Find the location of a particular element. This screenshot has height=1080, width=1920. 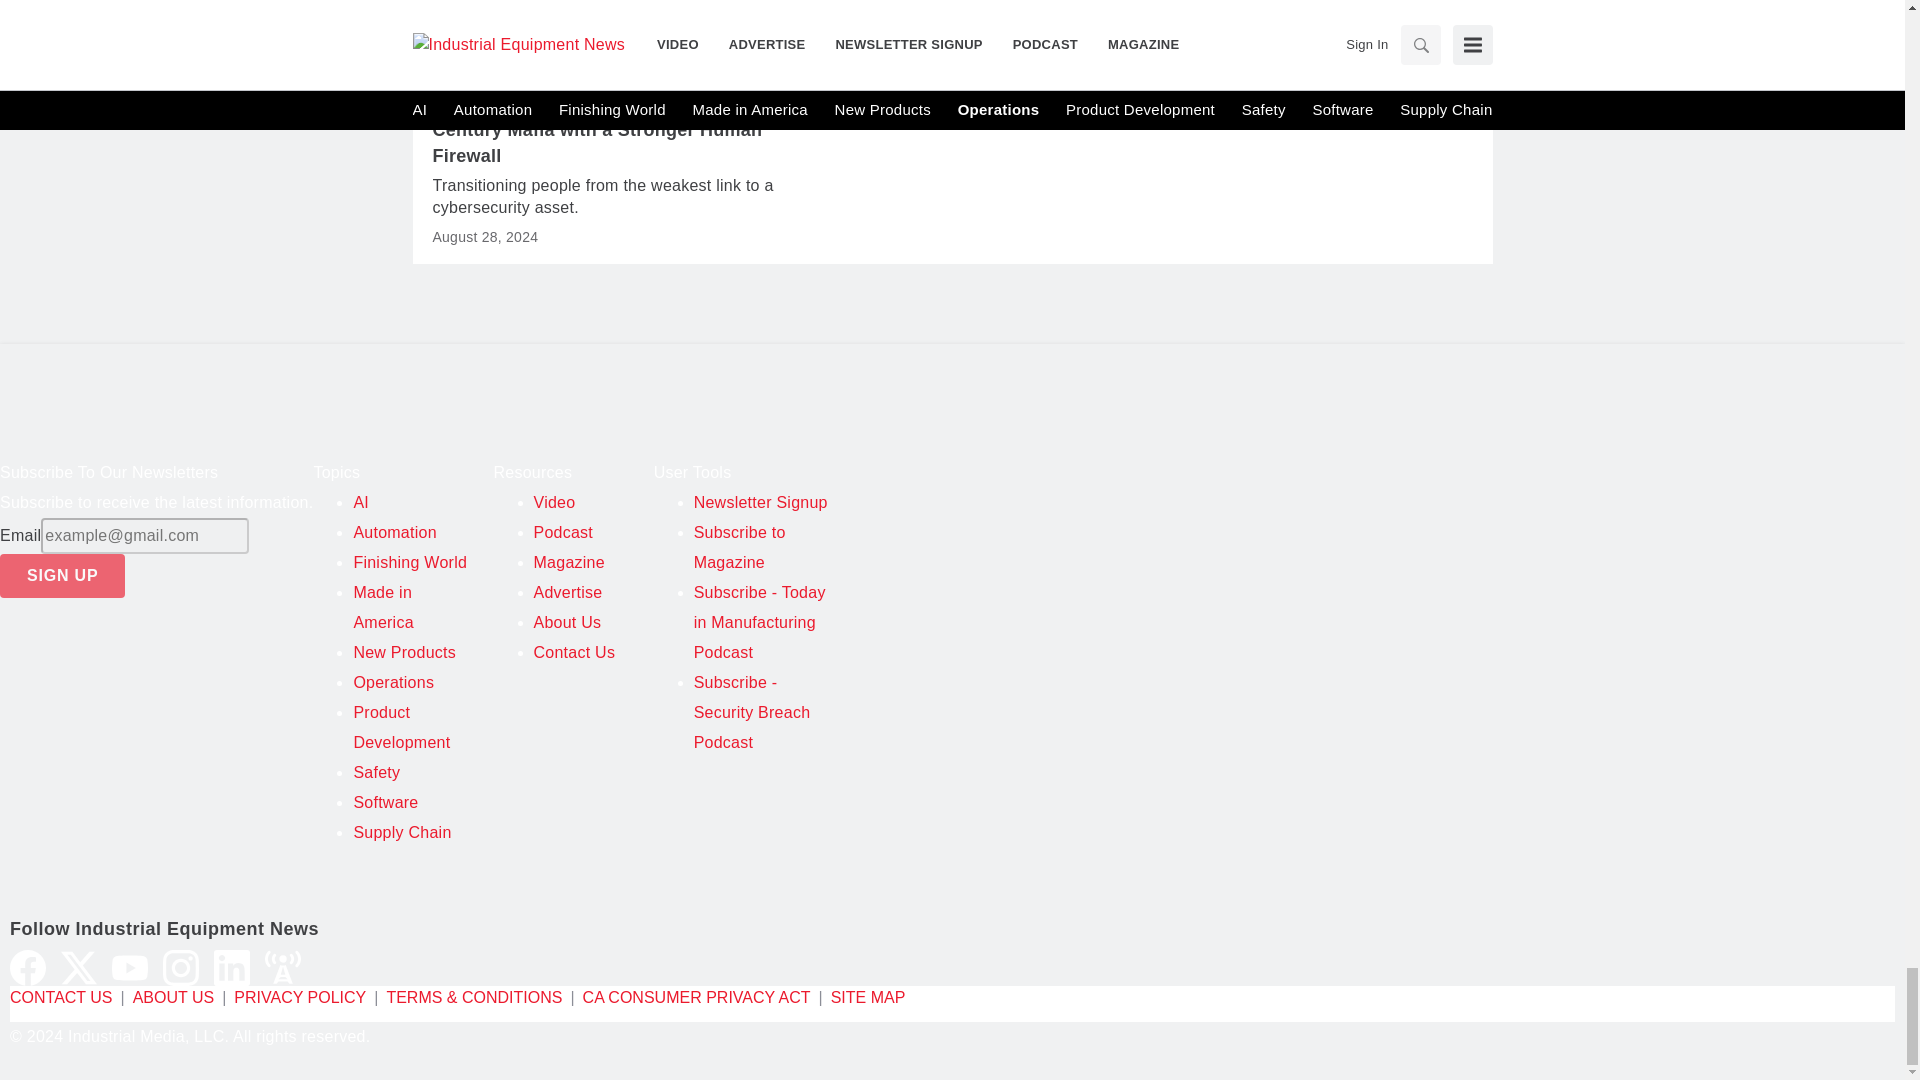

Instagram icon is located at coordinates (181, 968).